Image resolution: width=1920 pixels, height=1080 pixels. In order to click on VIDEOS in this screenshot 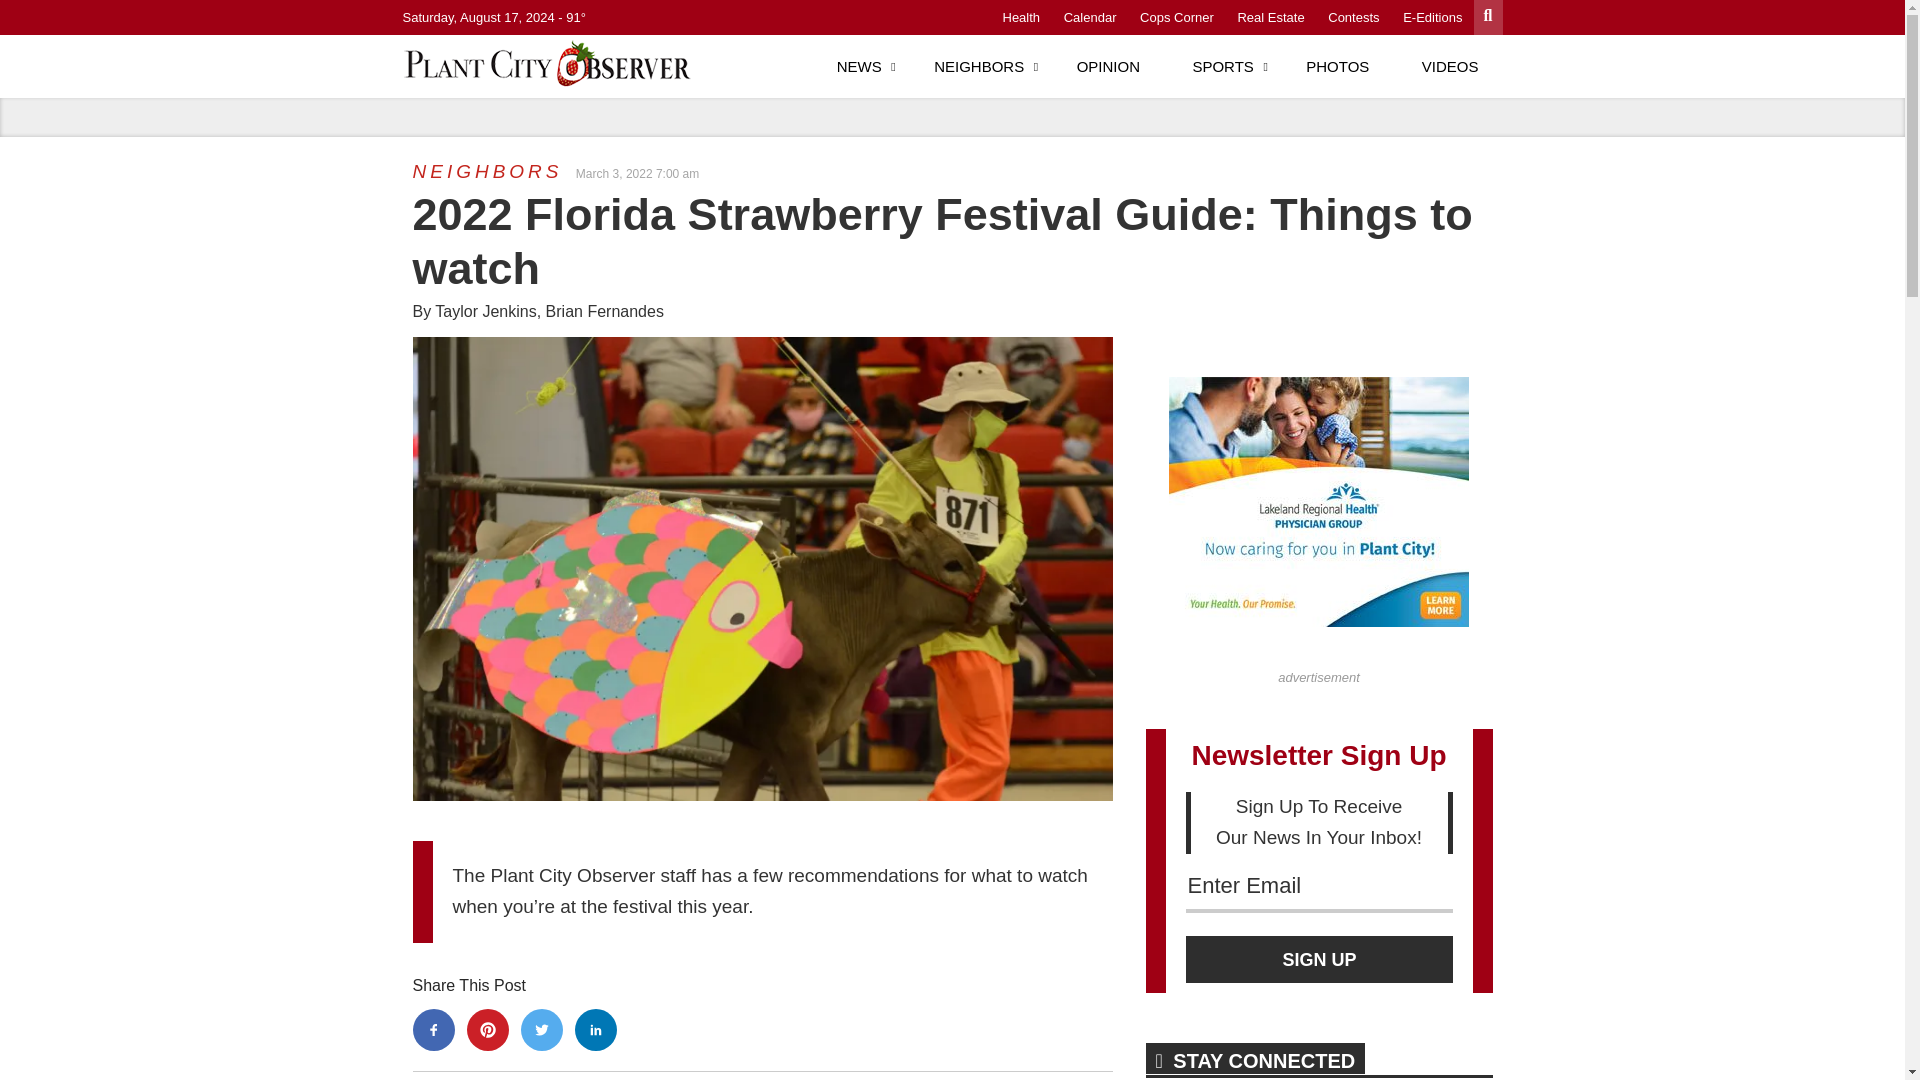, I will do `click(1450, 66)`.